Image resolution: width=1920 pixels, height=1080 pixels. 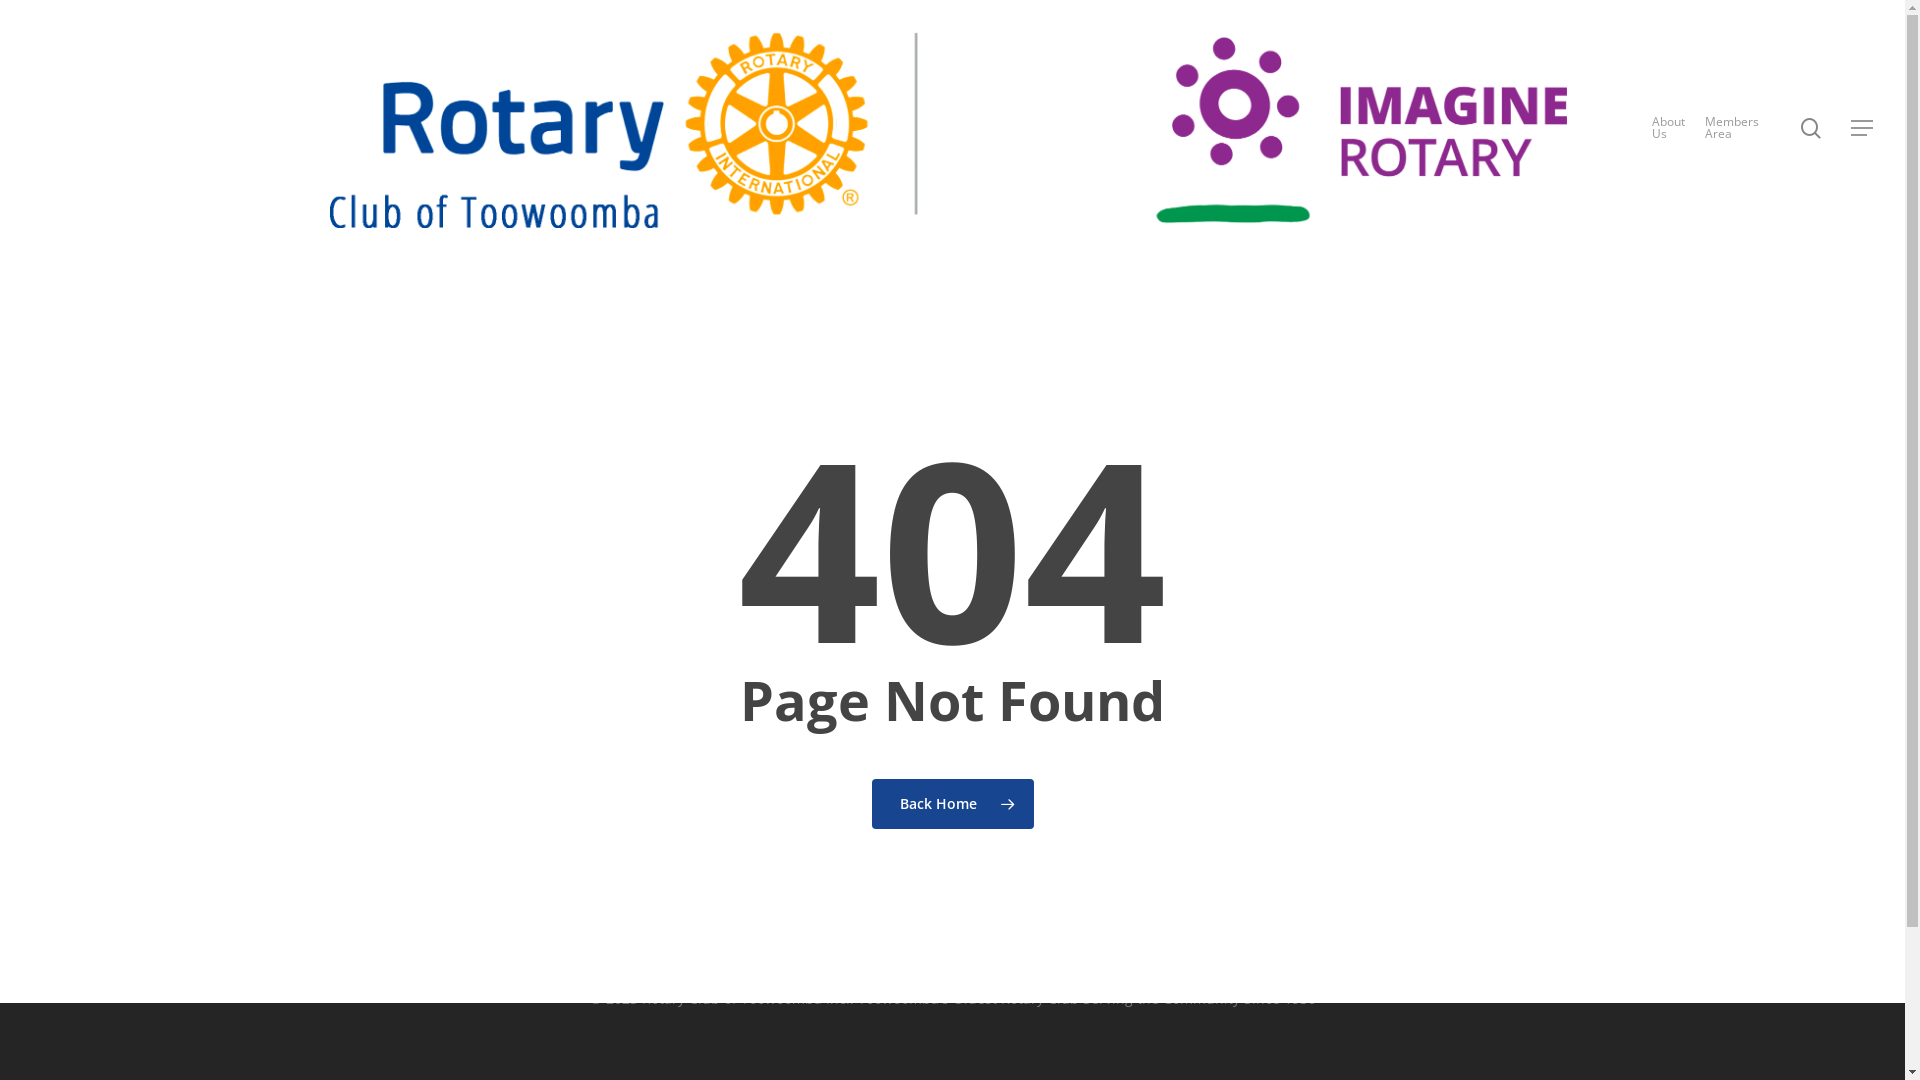 What do you see at coordinates (1863, 128) in the screenshot?
I see `Menu` at bounding box center [1863, 128].